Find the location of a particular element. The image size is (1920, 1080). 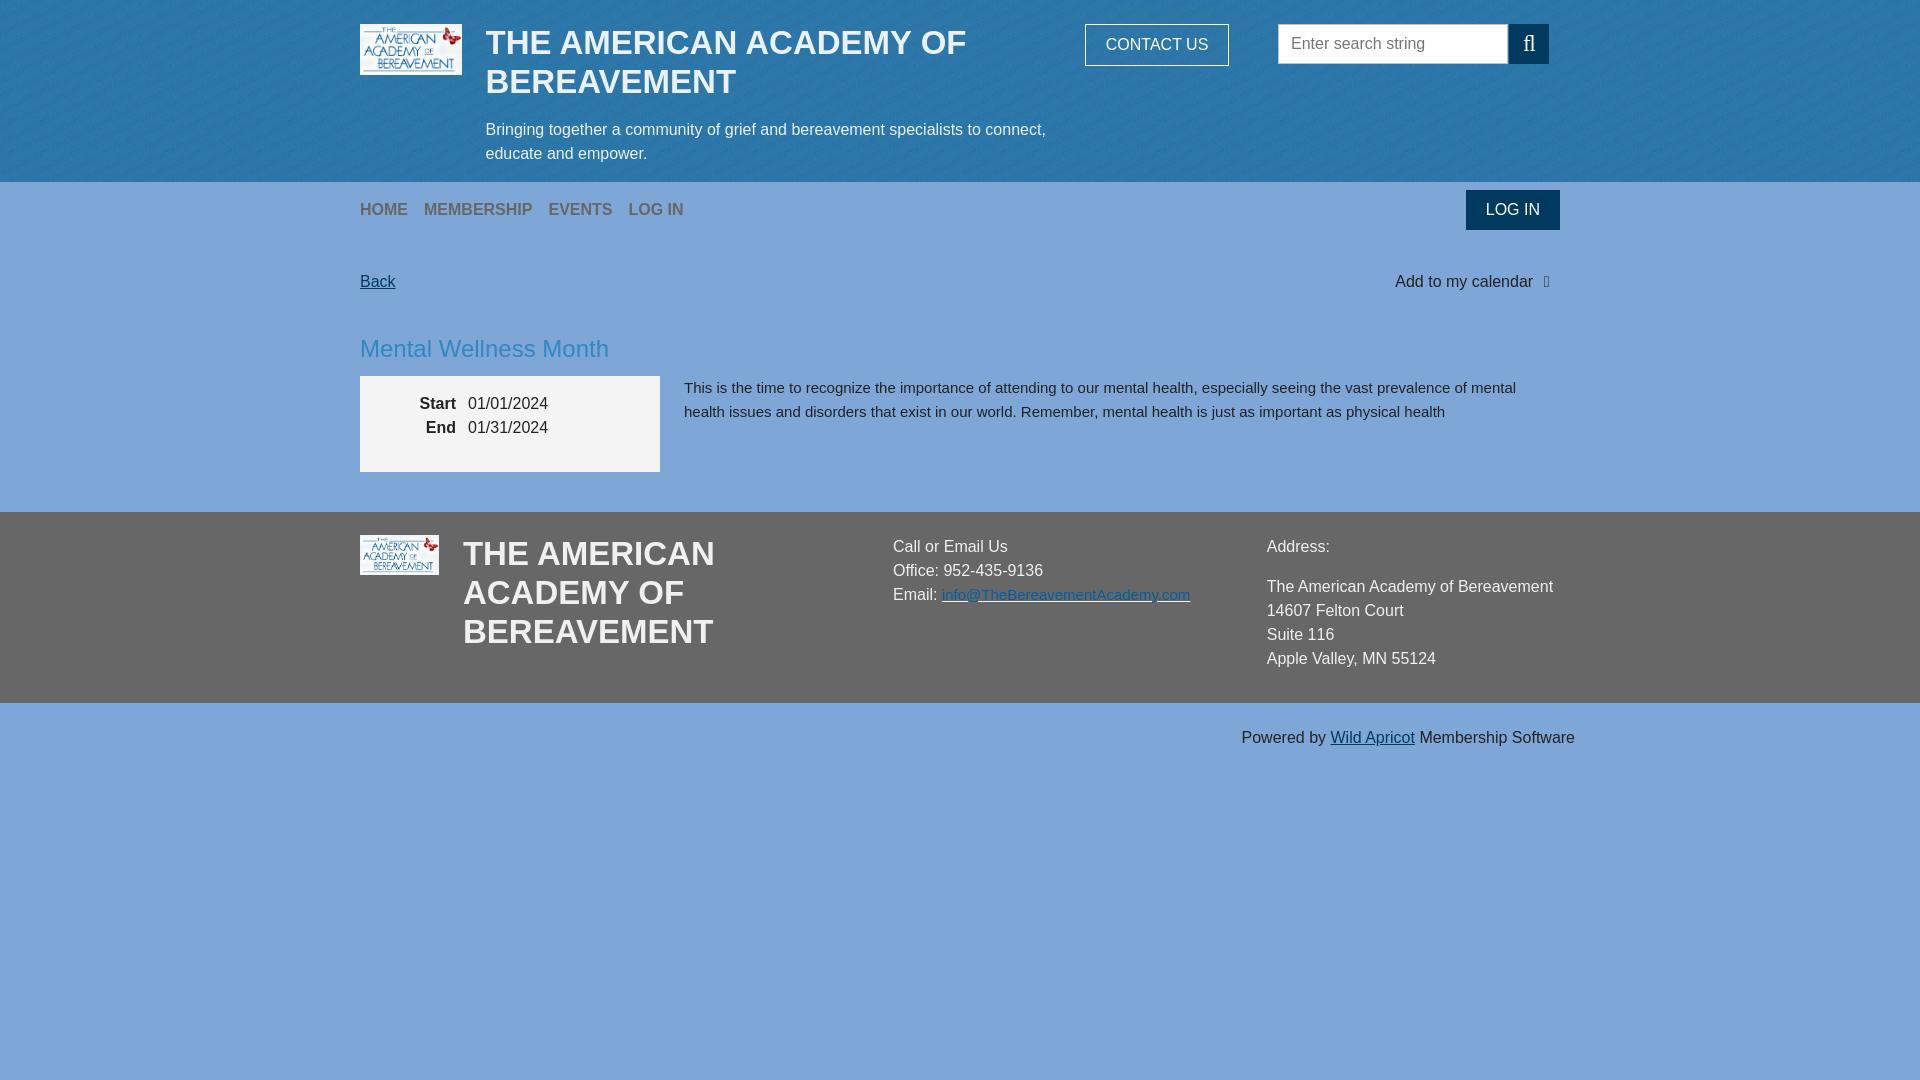

Membership is located at coordinates (486, 209).